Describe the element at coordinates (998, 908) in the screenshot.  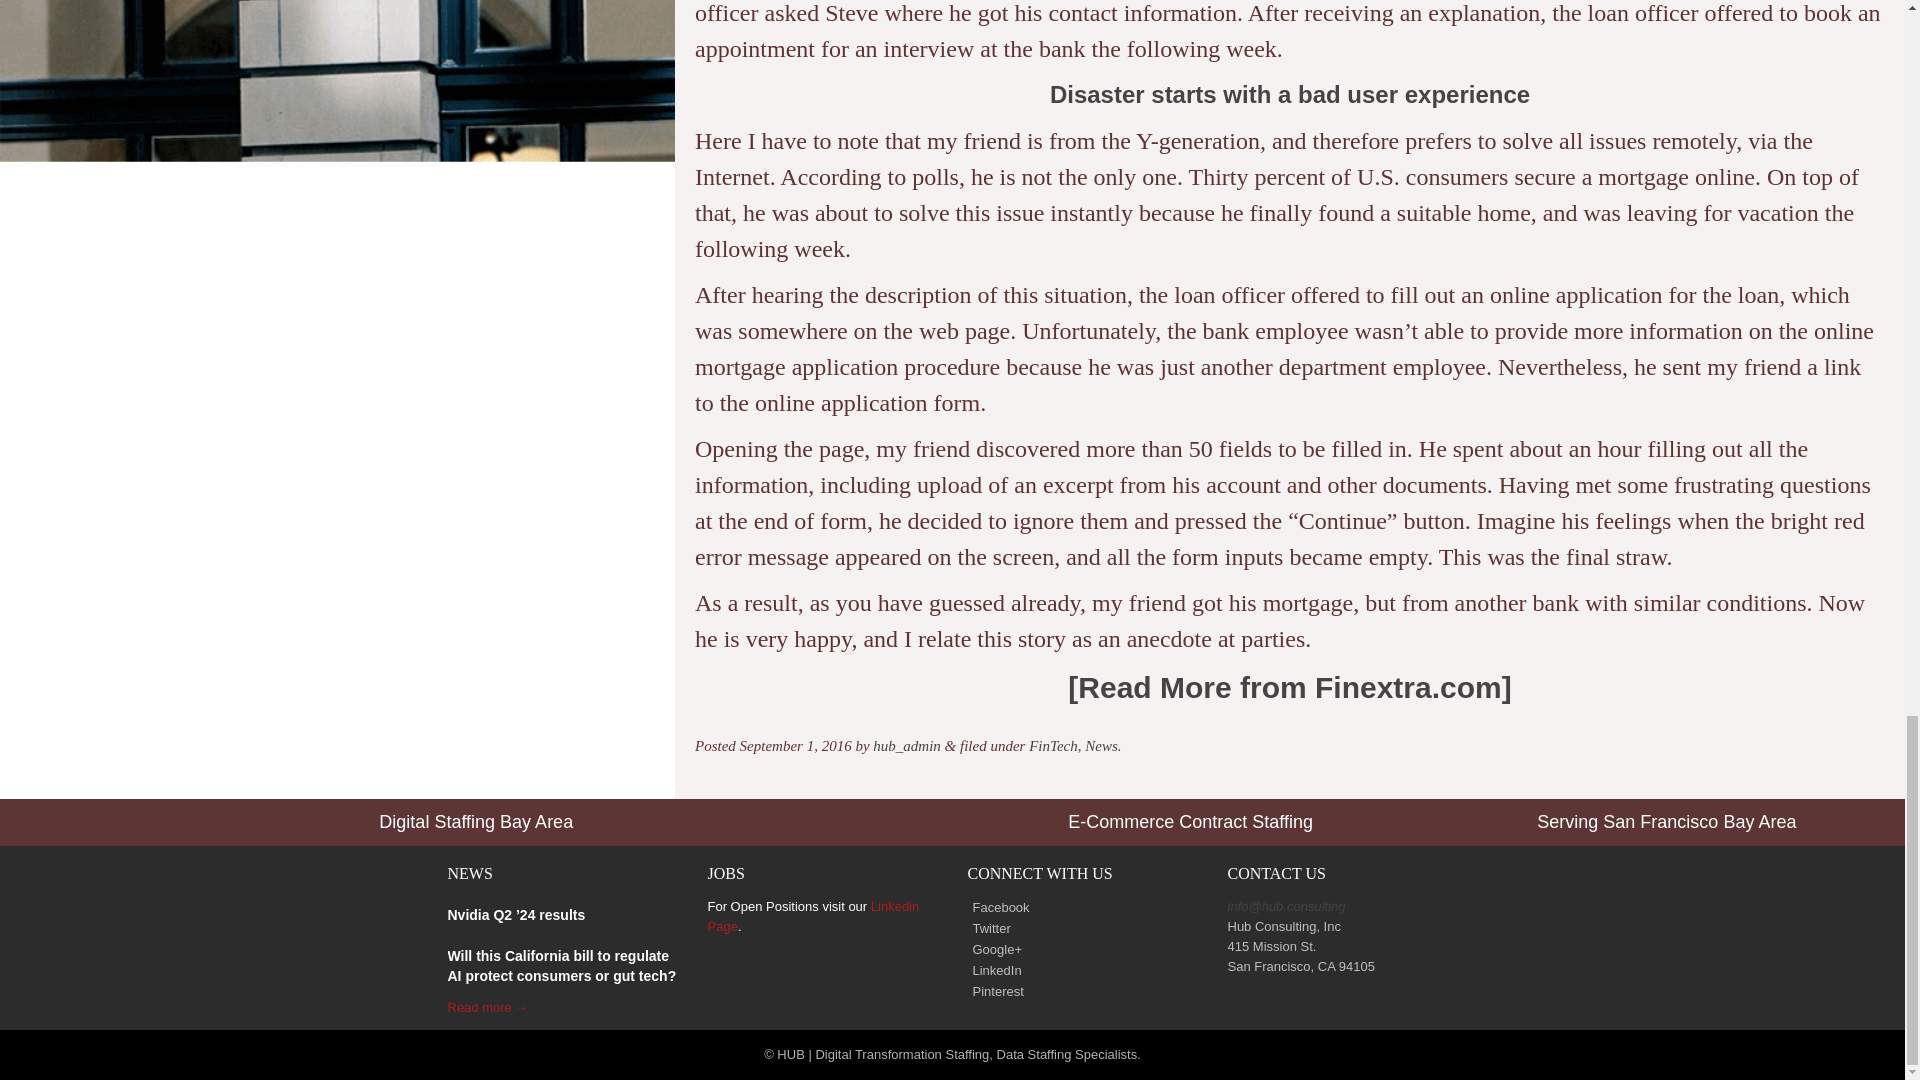
I see `Facebook` at that location.